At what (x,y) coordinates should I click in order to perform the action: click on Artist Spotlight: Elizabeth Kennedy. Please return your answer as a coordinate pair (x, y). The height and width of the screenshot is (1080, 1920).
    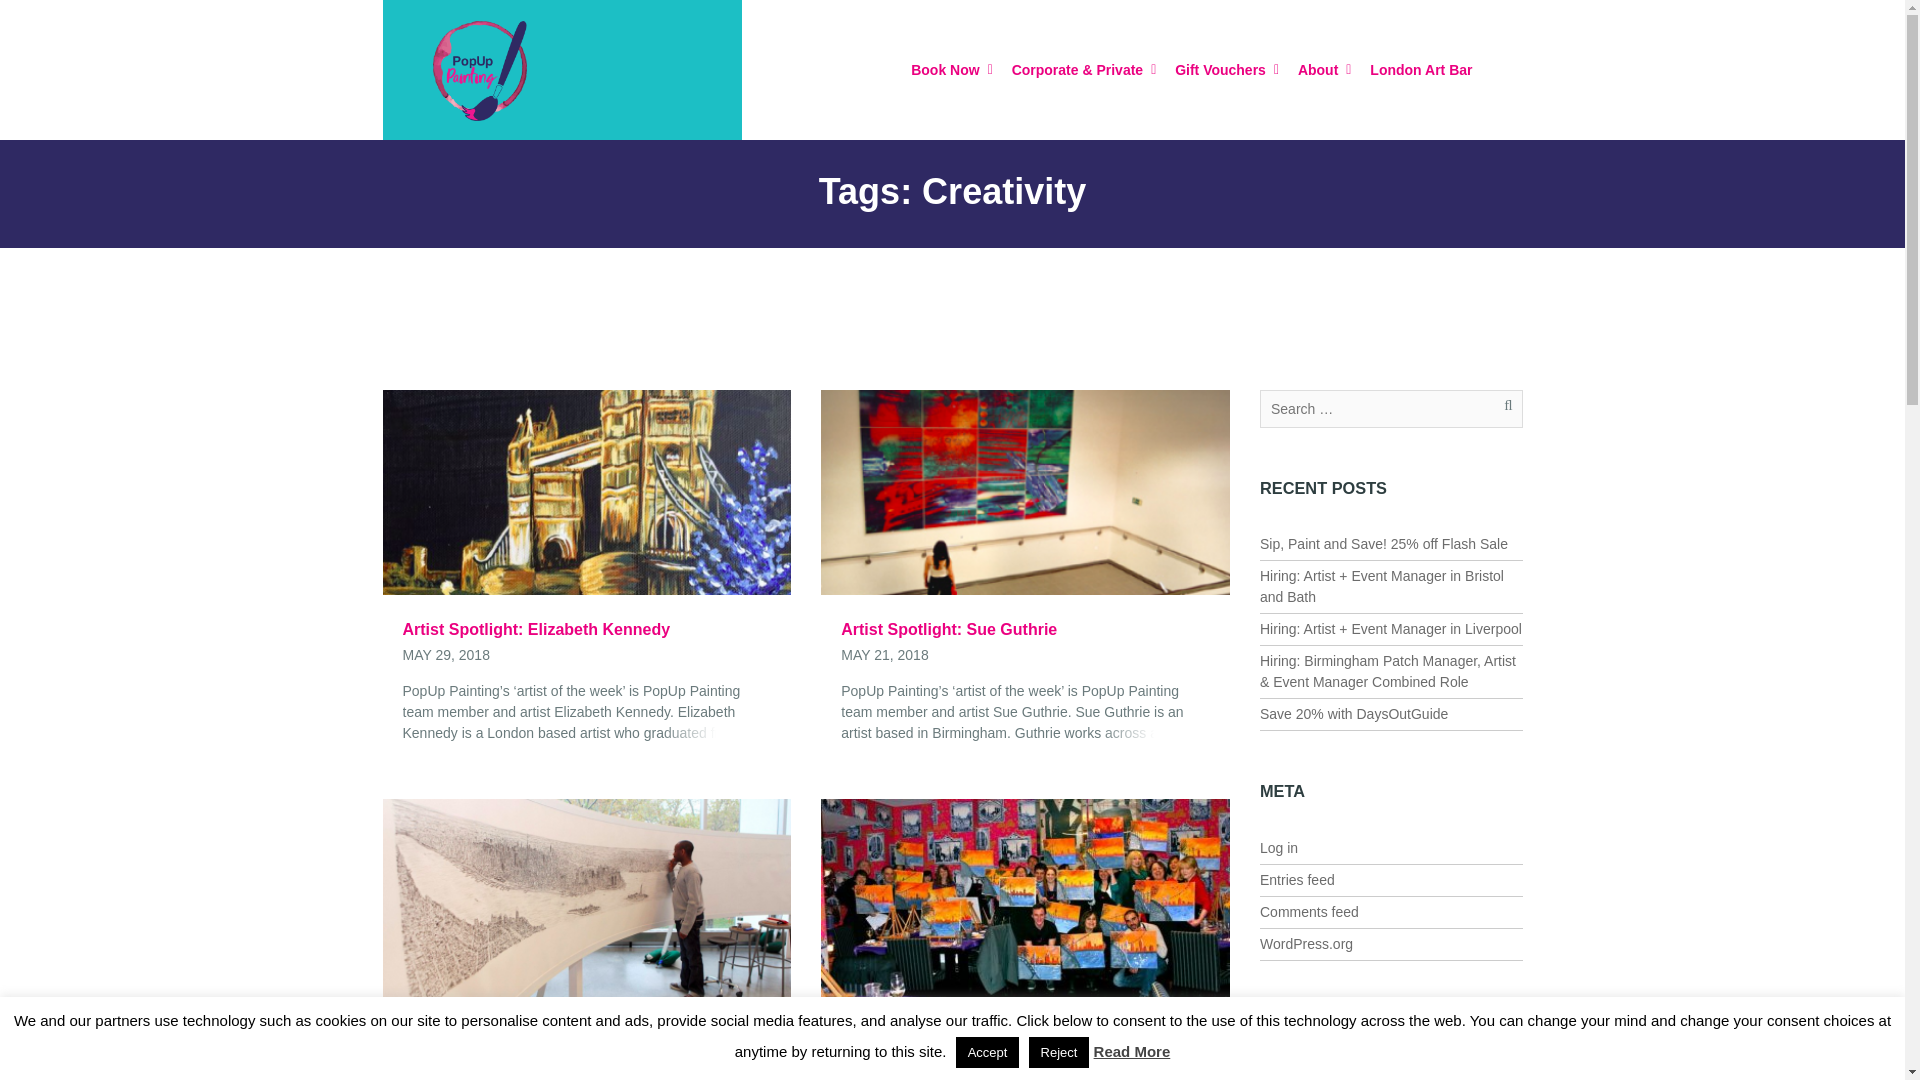
    Looking at the image, I should click on (586, 490).